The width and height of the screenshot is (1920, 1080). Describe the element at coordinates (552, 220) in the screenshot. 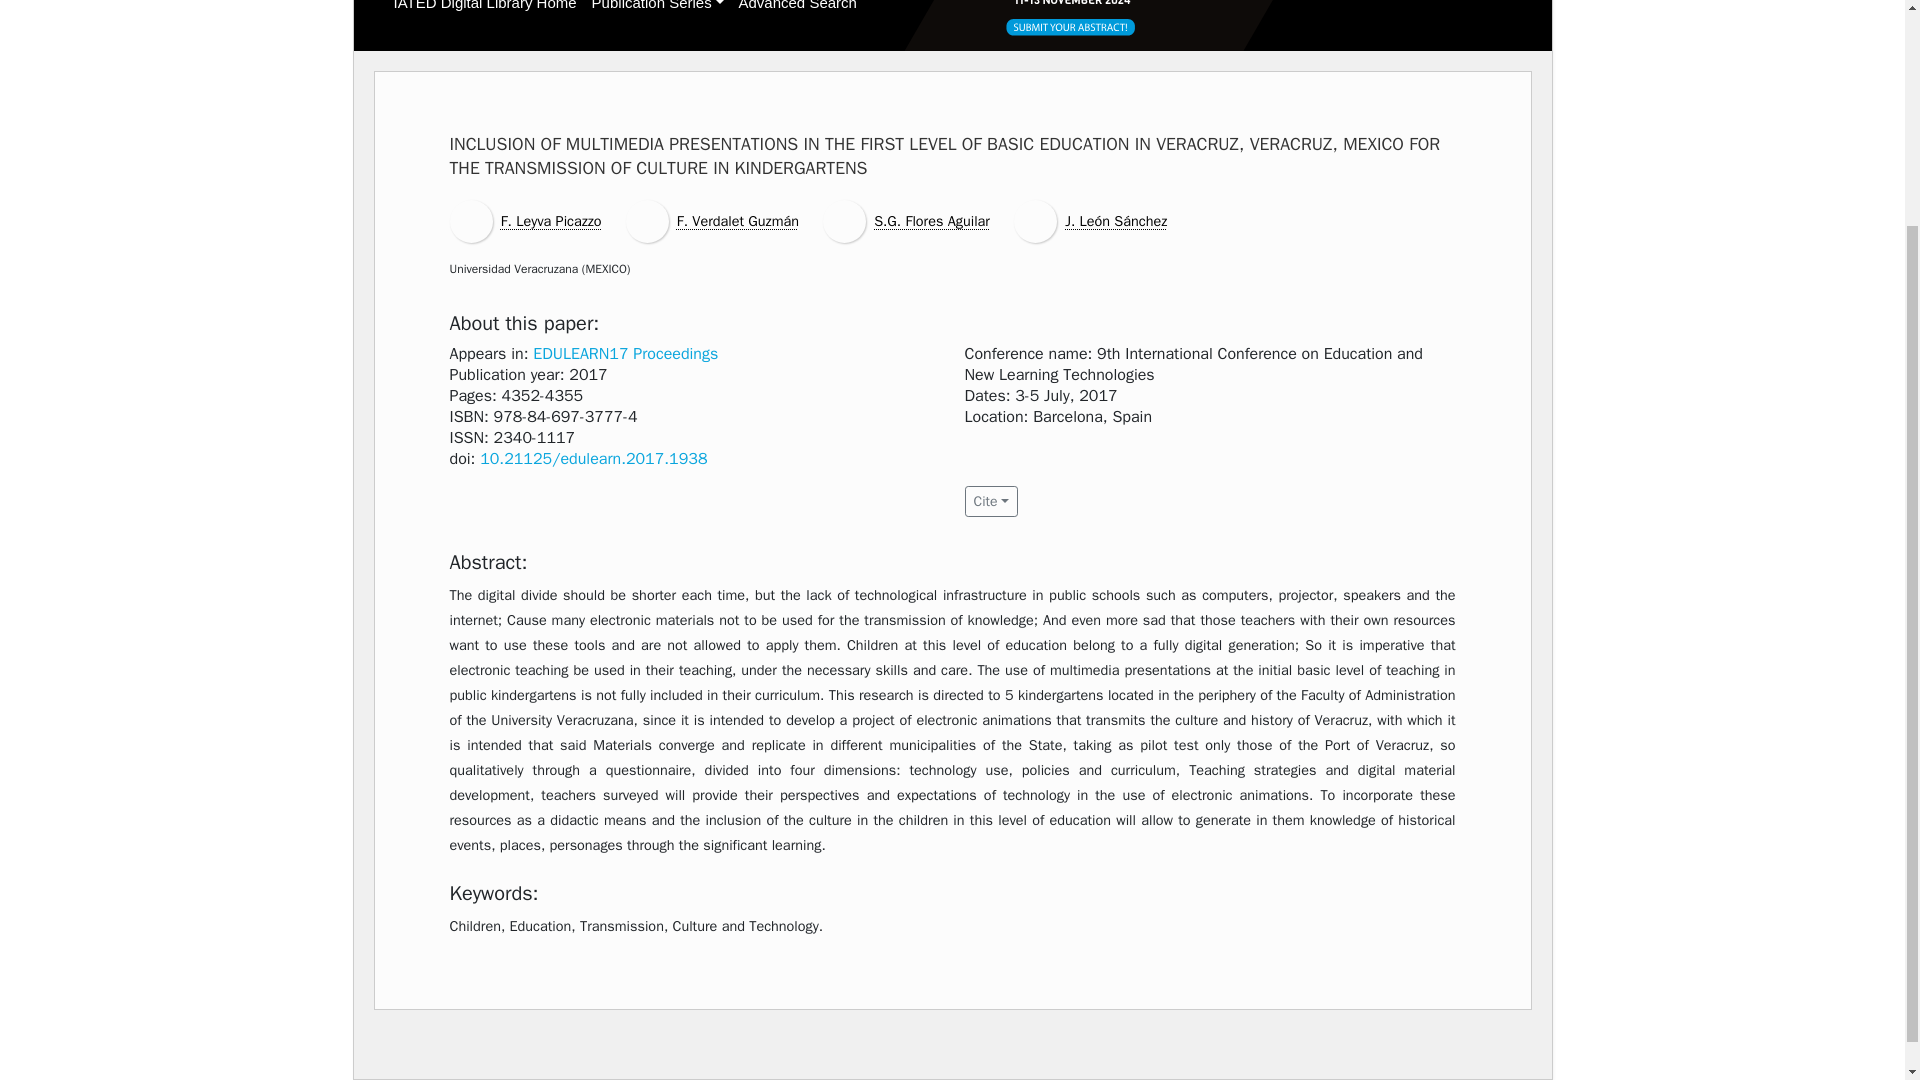

I see `F. Leyva Picazzo` at that location.